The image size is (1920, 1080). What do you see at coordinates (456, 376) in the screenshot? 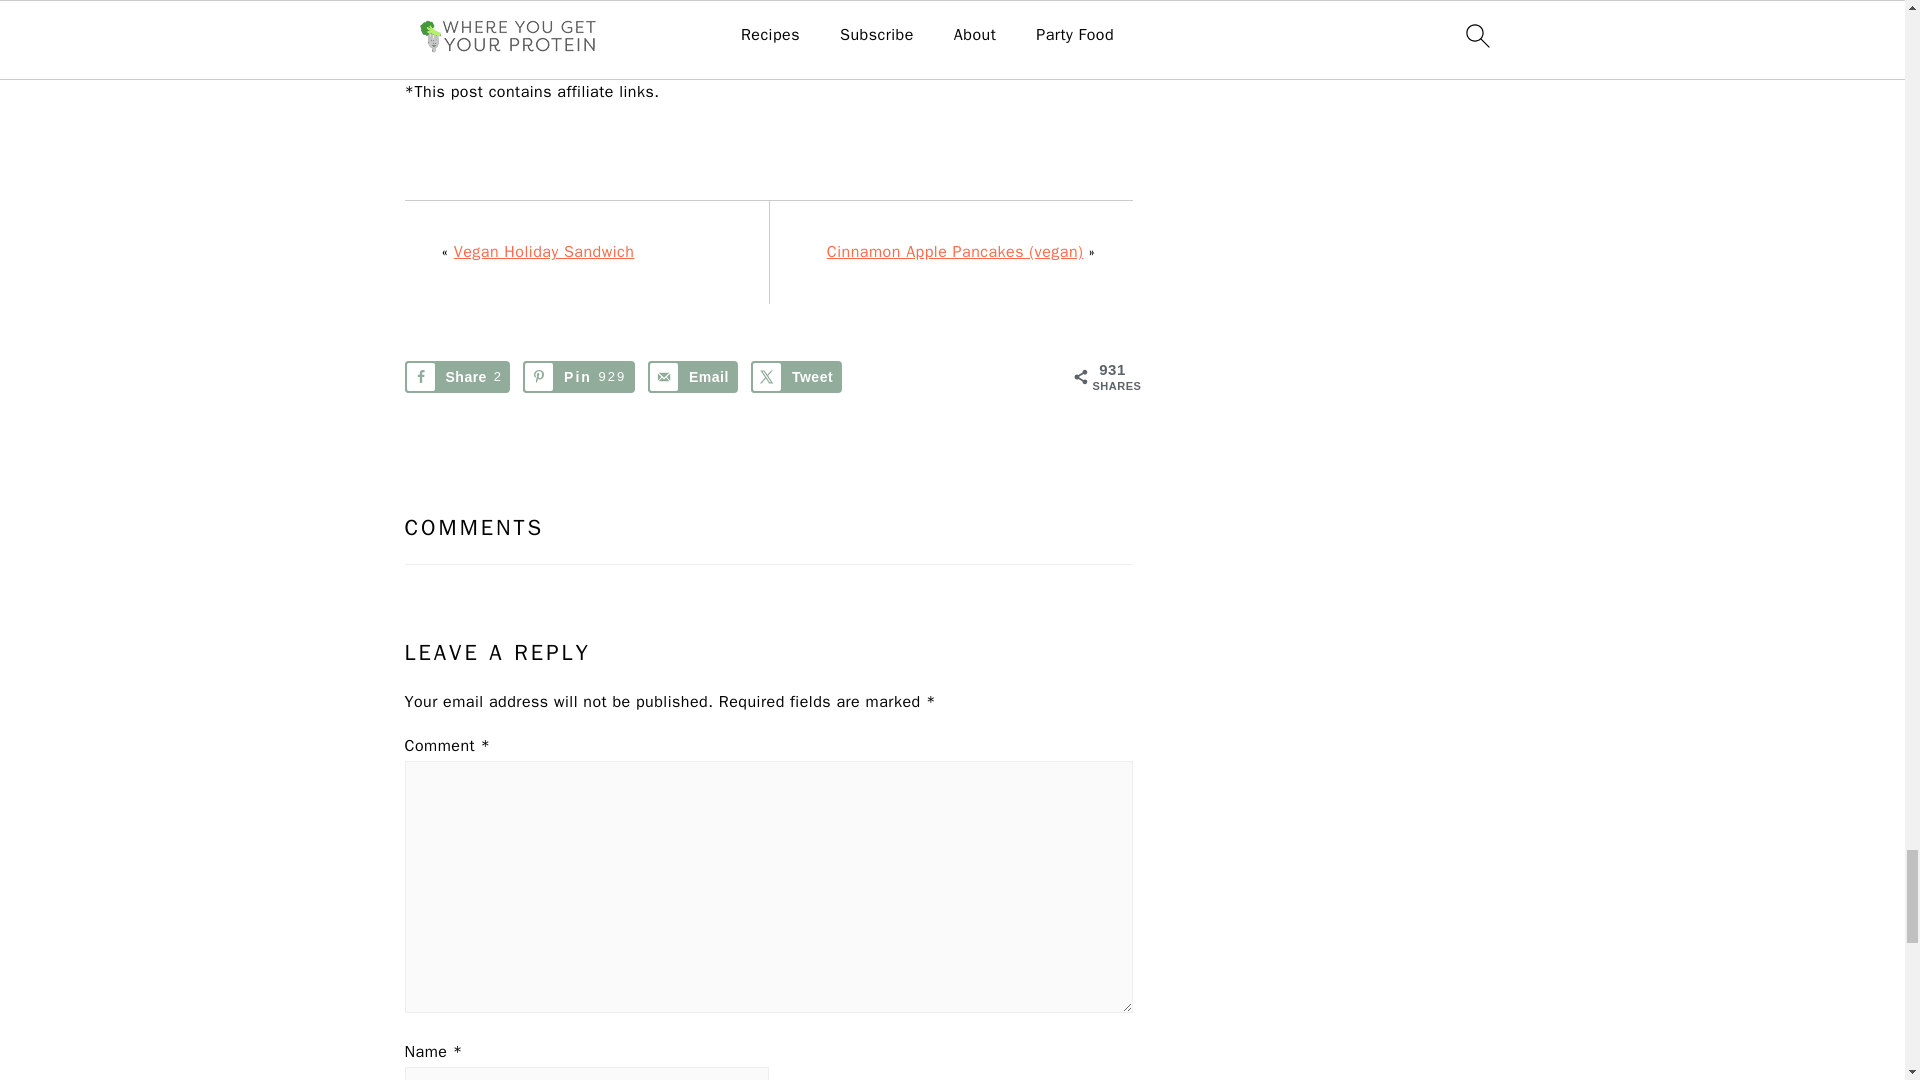
I see `Share on Facebook` at bounding box center [456, 376].